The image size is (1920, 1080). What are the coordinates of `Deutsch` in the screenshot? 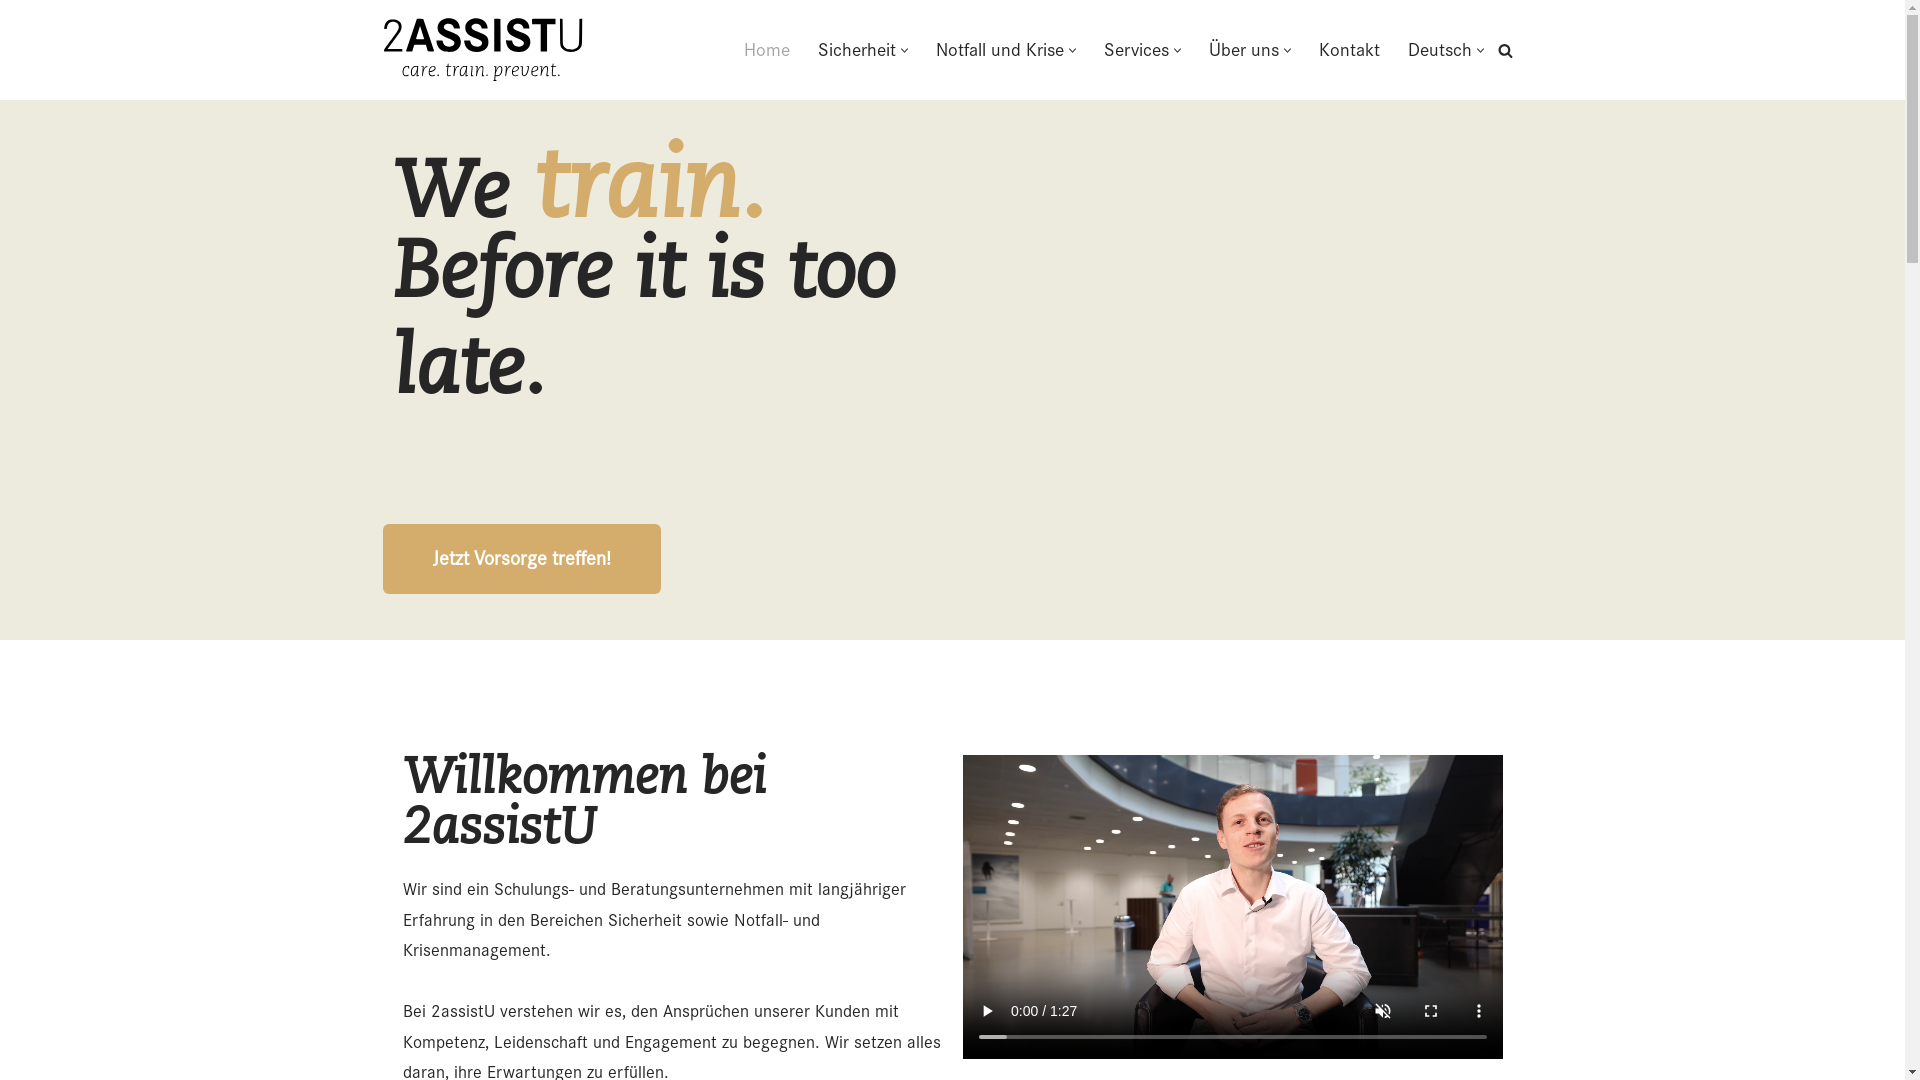 It's located at (1440, 50).